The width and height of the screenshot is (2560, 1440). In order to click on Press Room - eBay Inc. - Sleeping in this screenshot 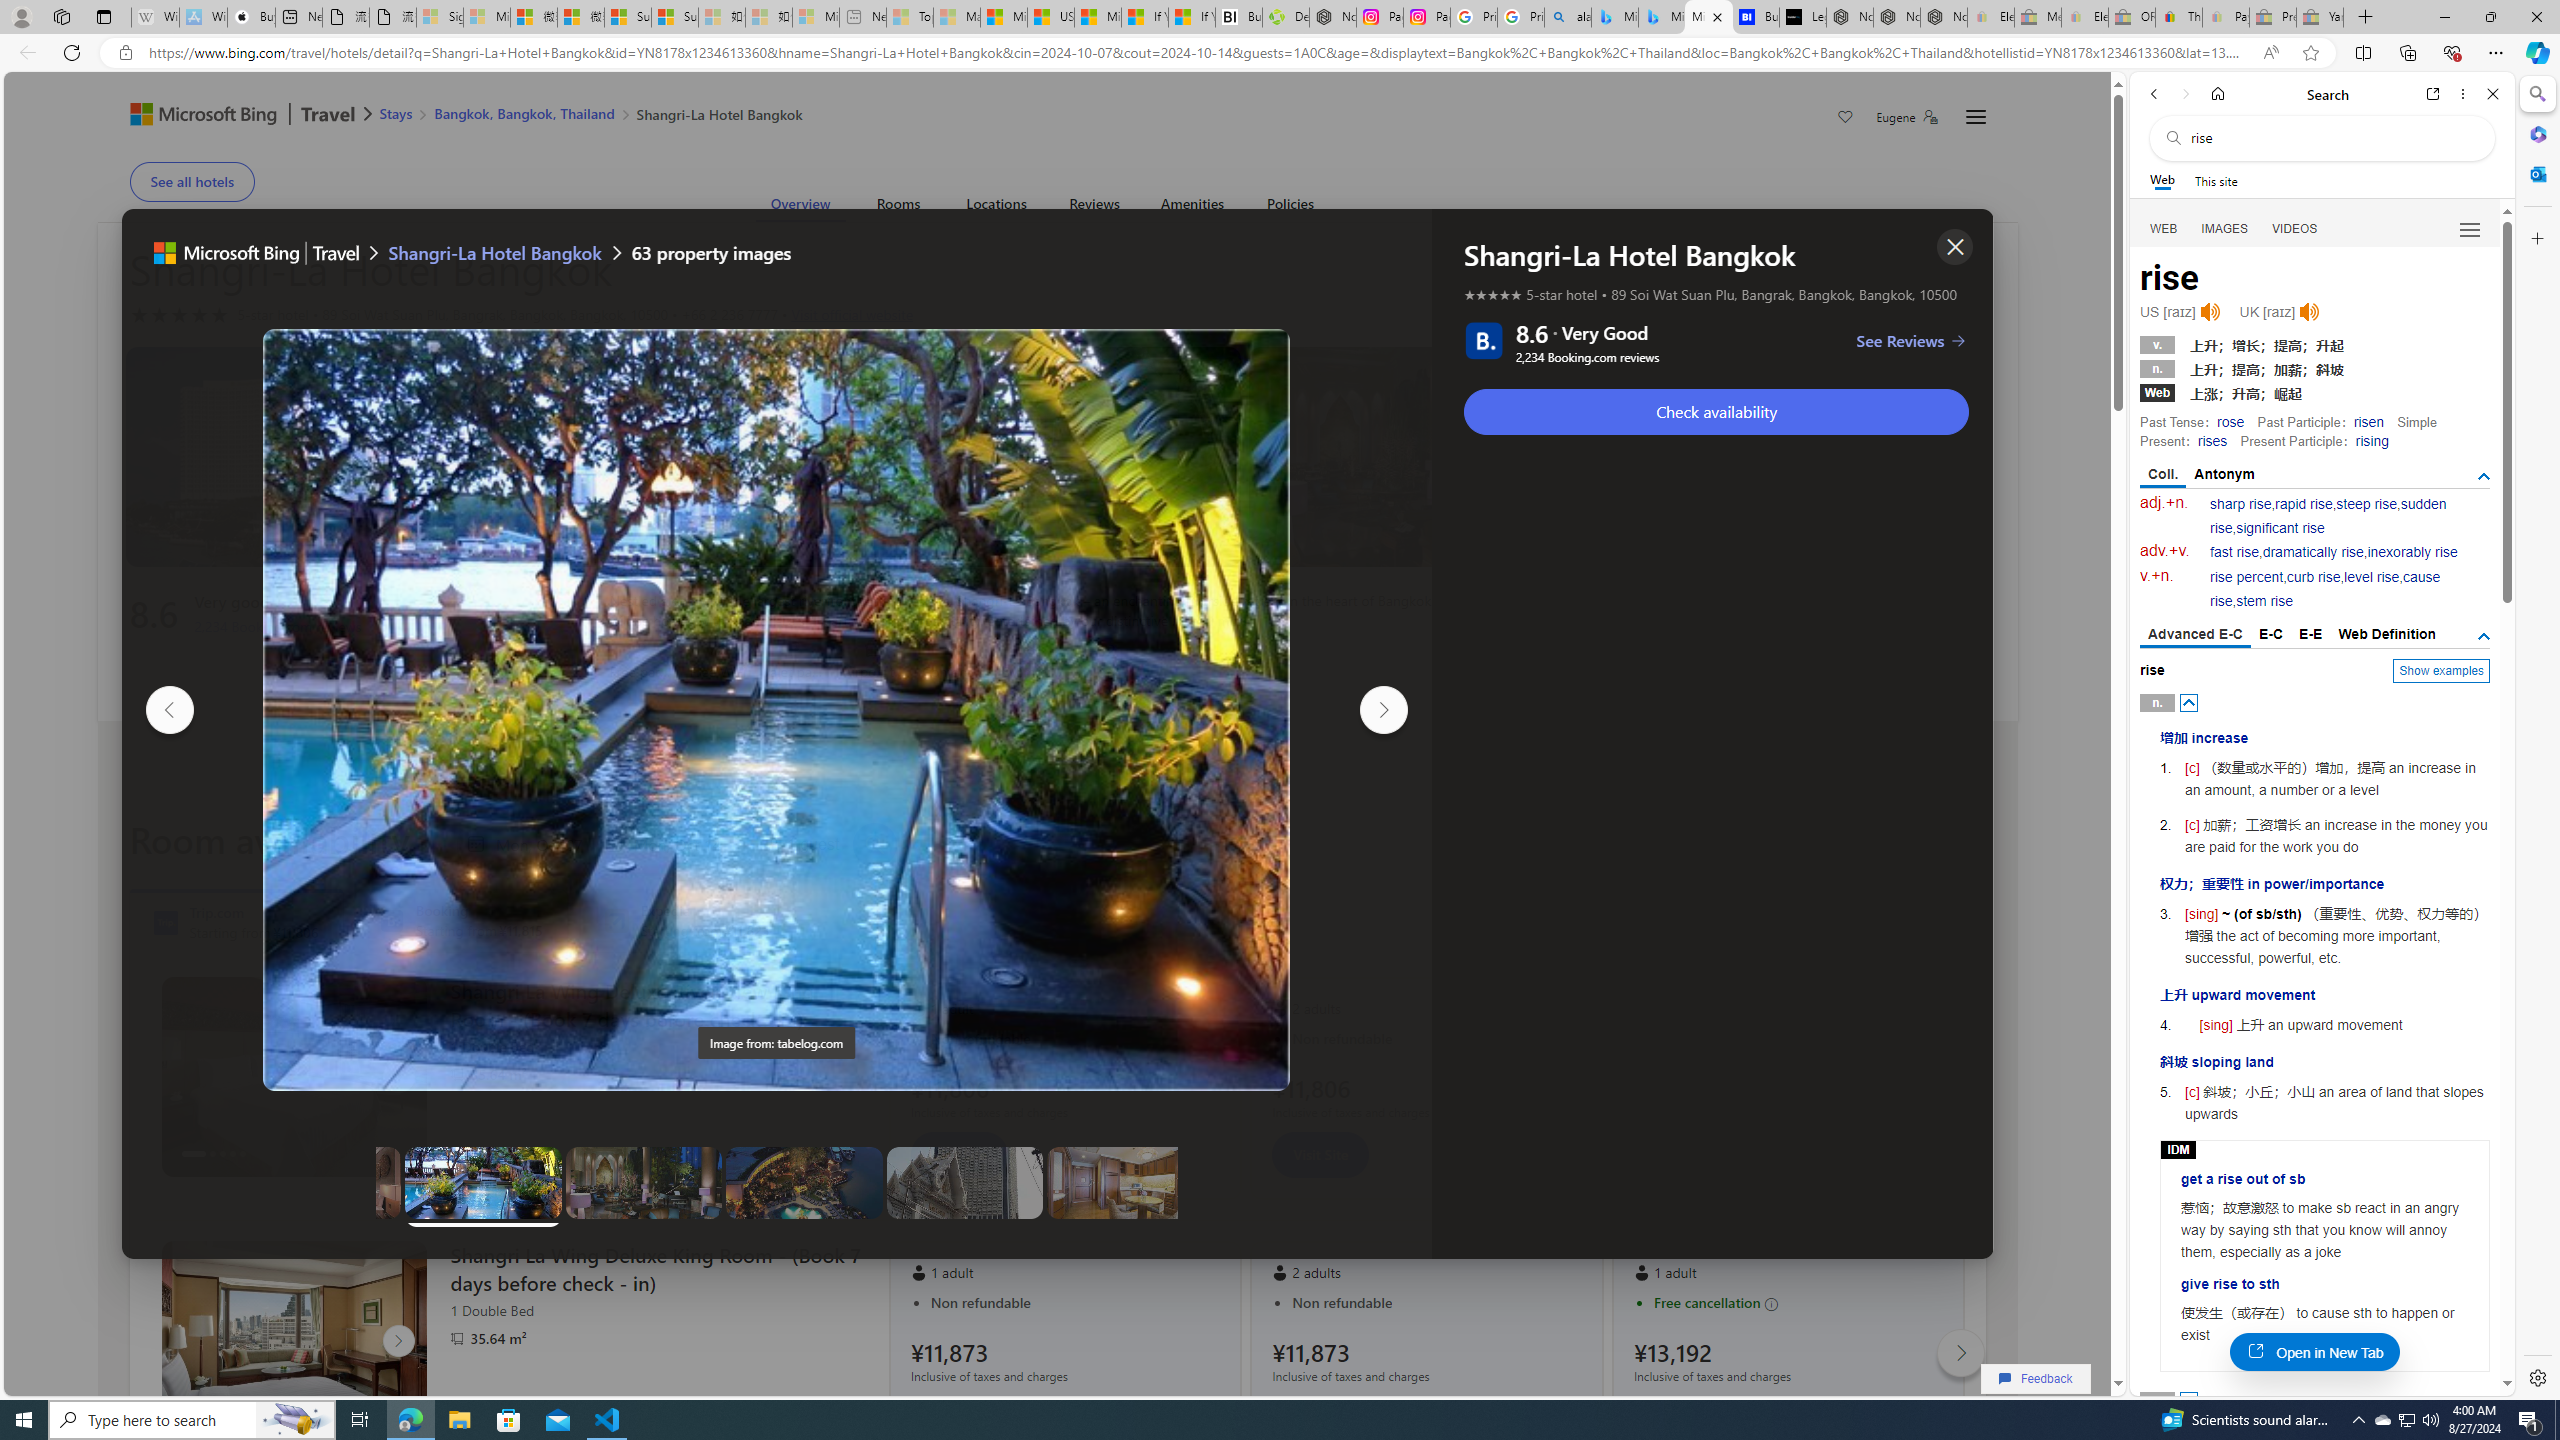, I will do `click(2272, 17)`.